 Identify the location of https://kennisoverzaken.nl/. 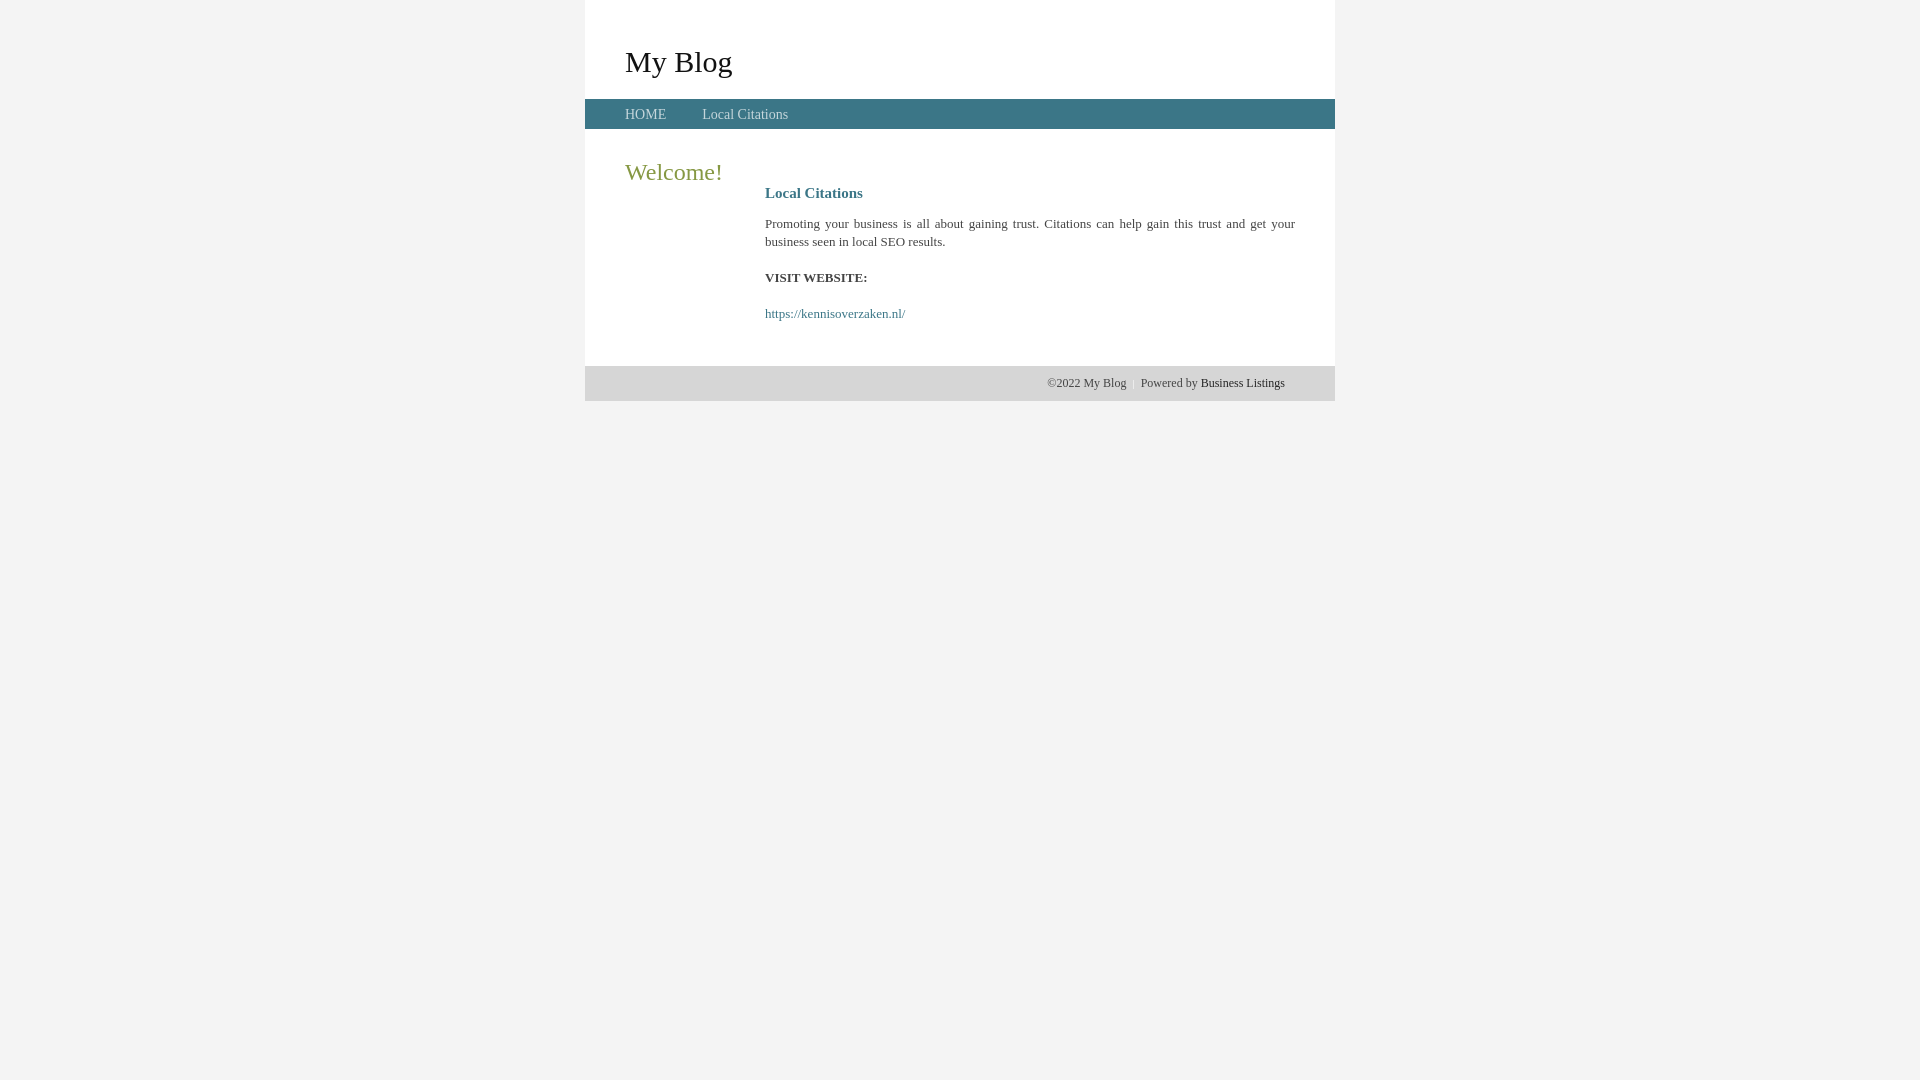
(835, 314).